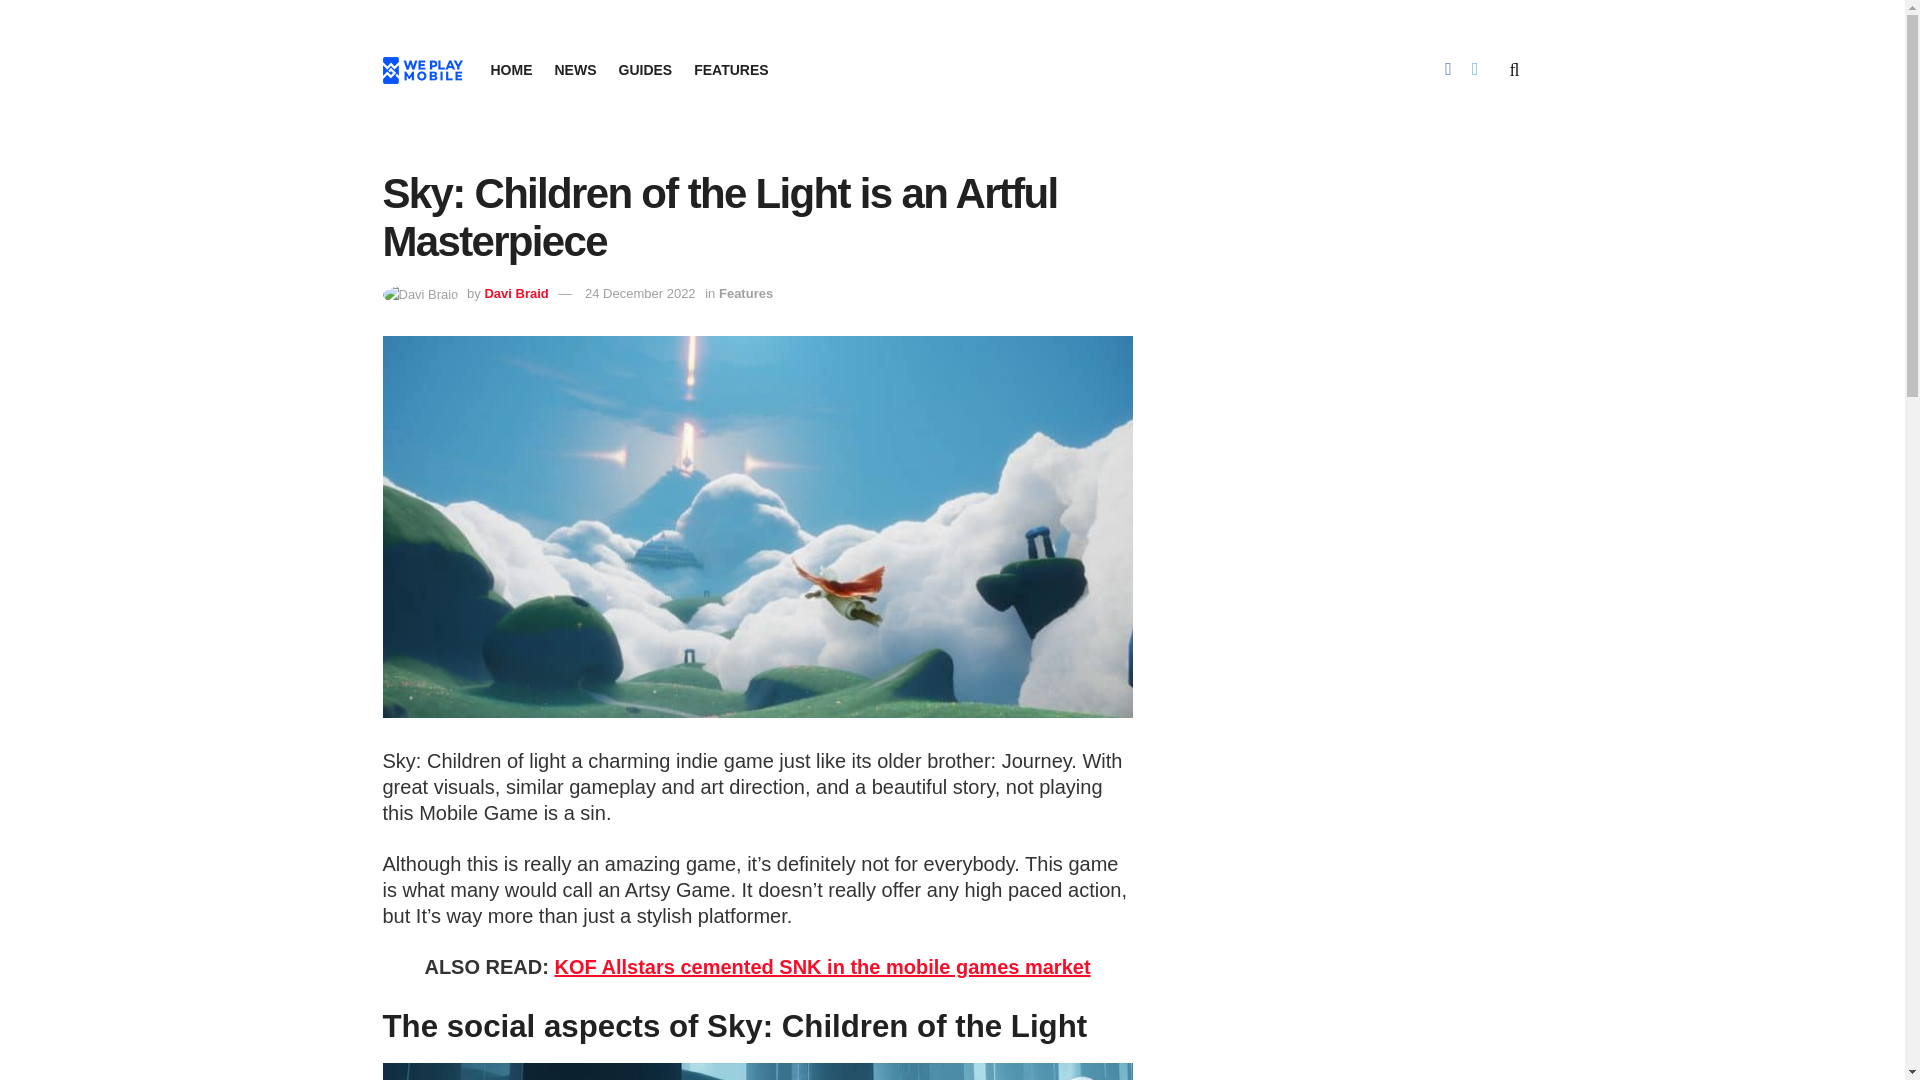 Image resolution: width=1920 pixels, height=1080 pixels. I want to click on 24 December 2022, so click(640, 294).